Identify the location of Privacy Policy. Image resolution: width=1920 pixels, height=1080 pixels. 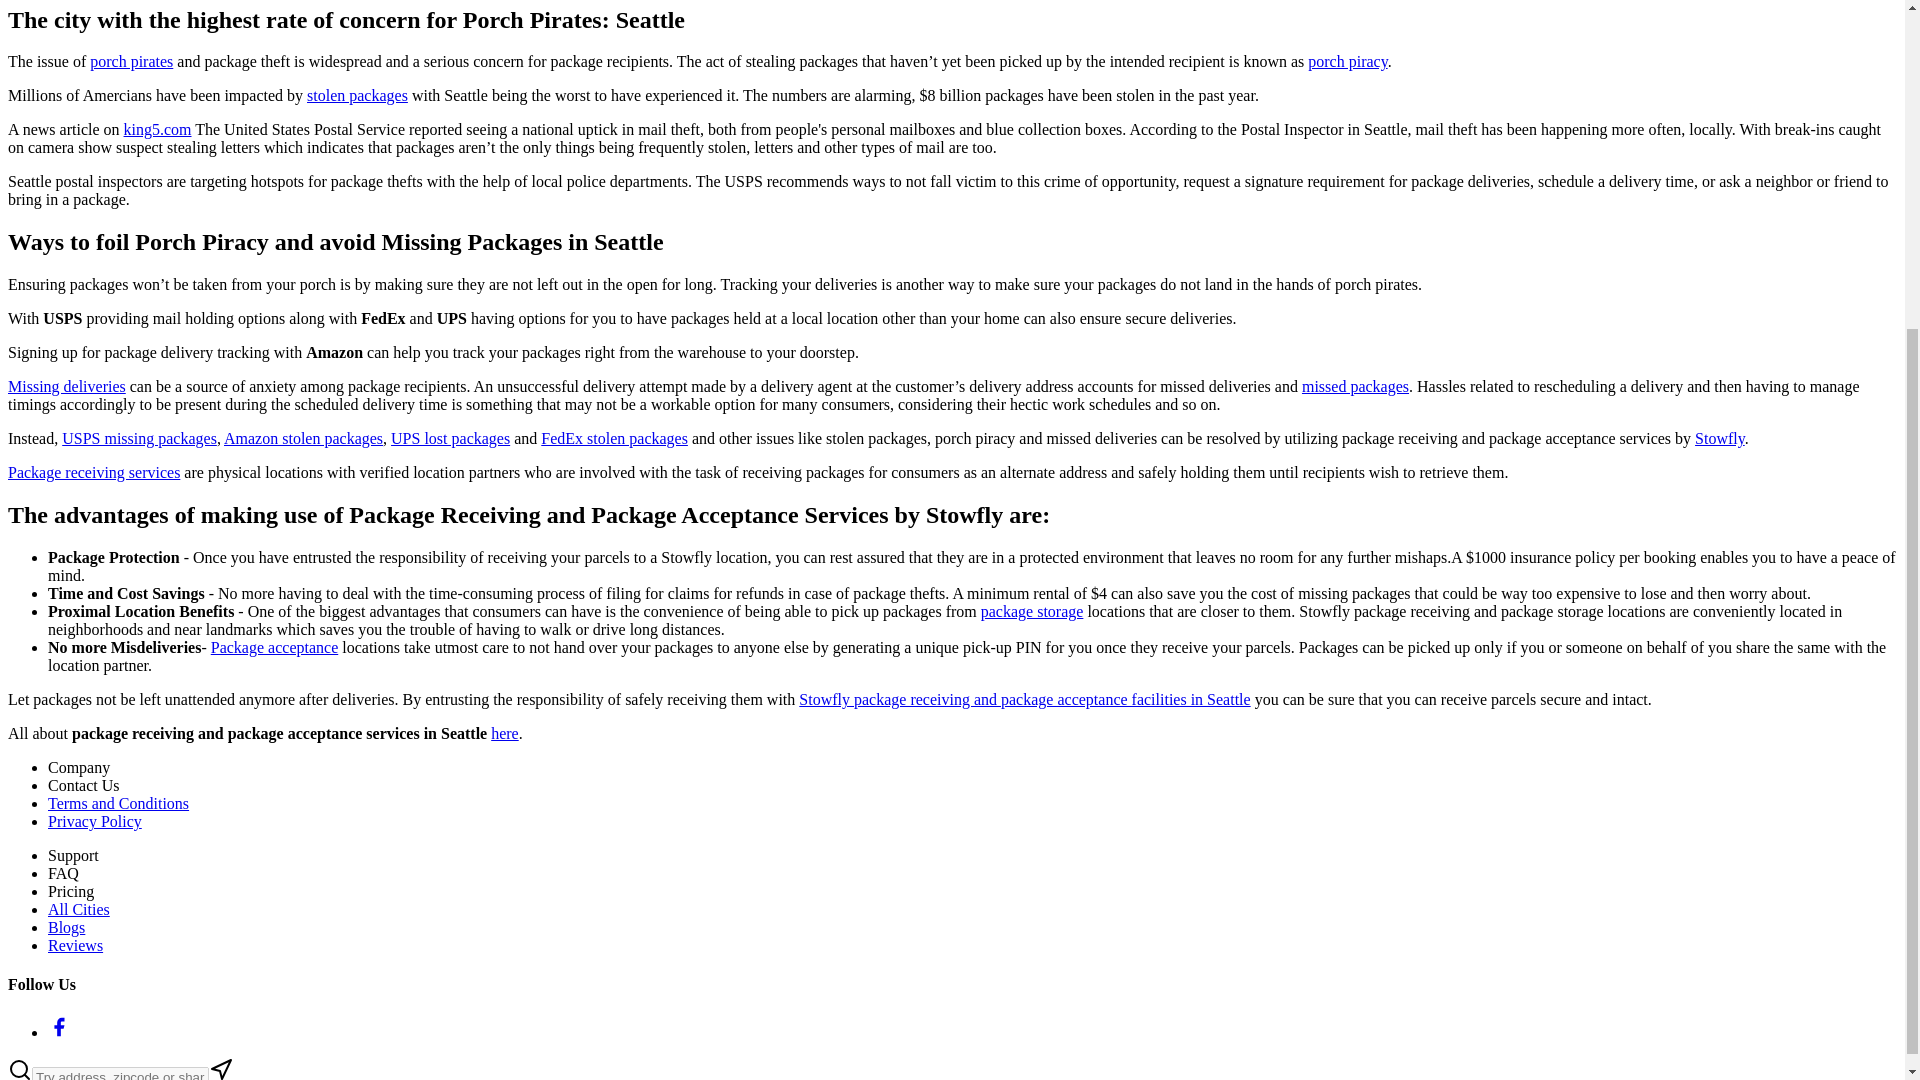
(95, 822).